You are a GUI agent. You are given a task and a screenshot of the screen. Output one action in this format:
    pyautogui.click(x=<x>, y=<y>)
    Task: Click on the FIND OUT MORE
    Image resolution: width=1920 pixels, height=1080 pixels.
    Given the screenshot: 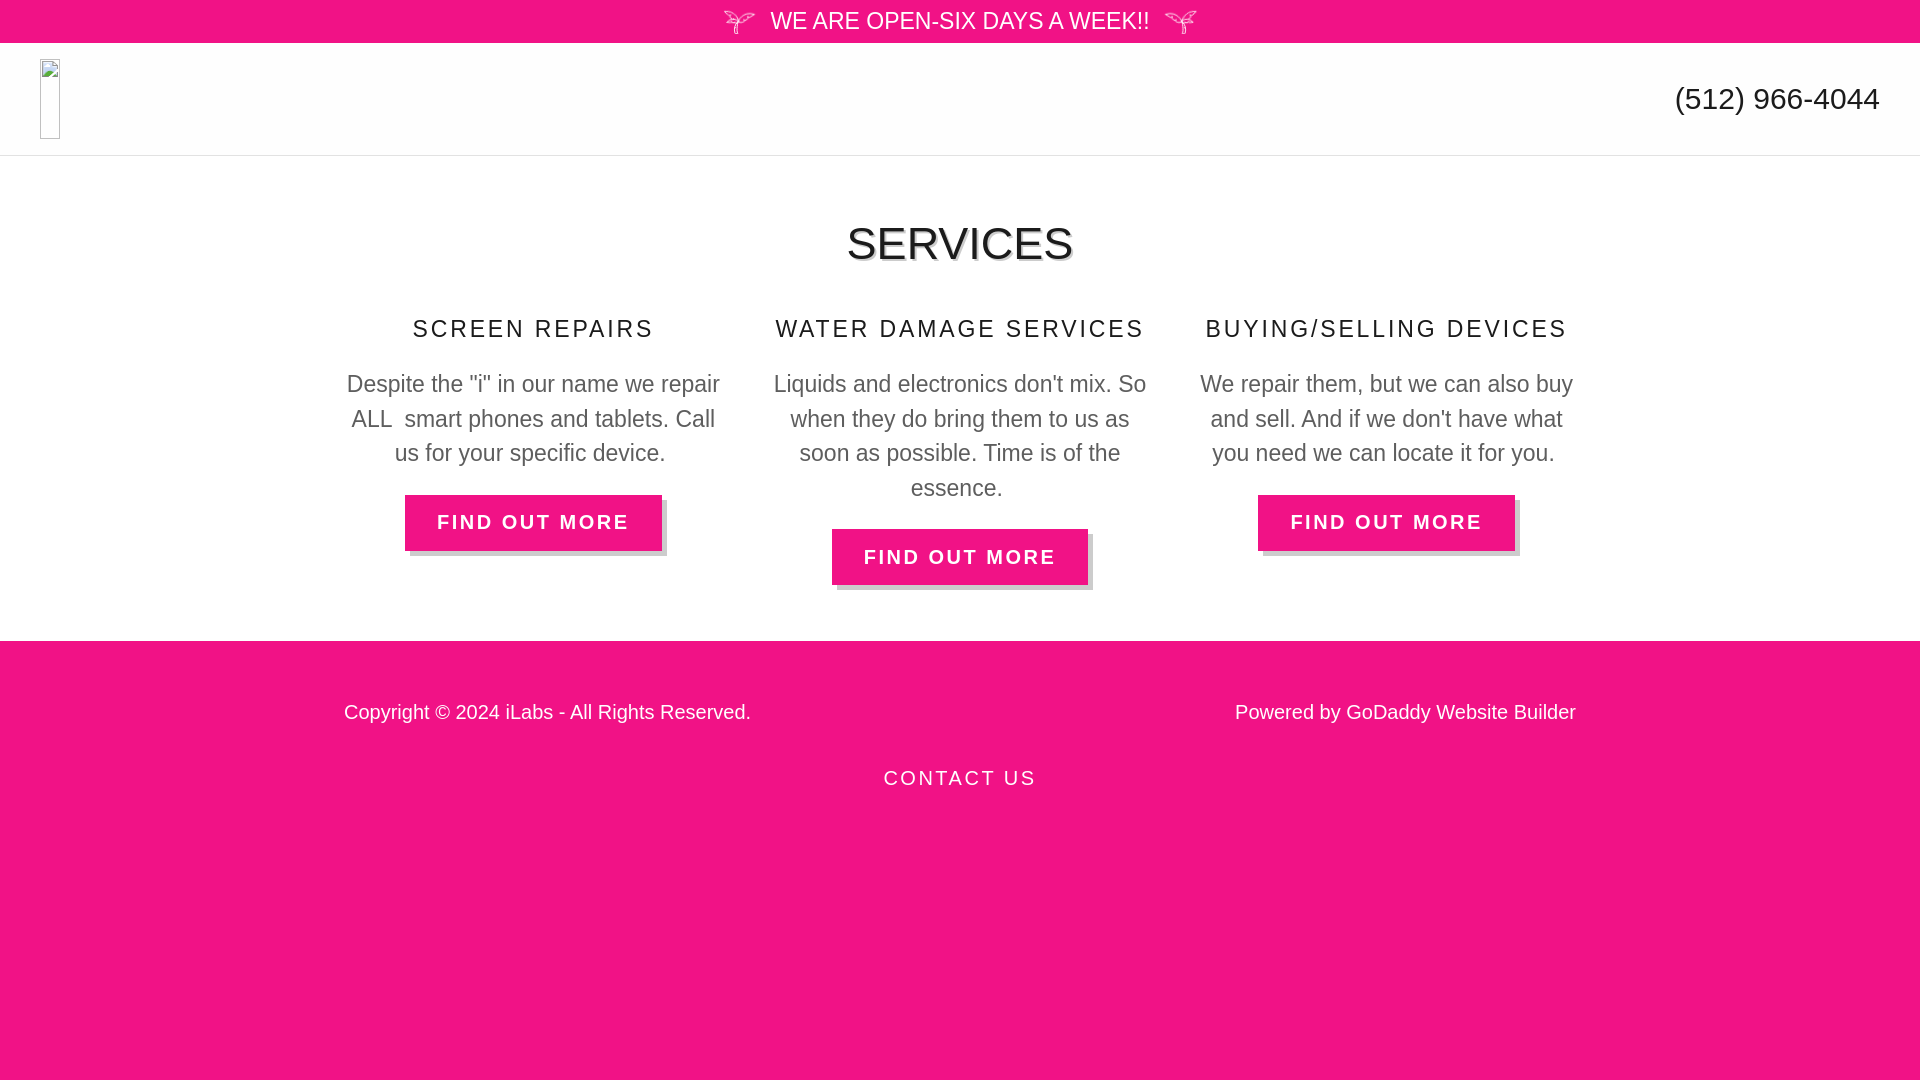 What is the action you would take?
    pyautogui.click(x=1386, y=522)
    